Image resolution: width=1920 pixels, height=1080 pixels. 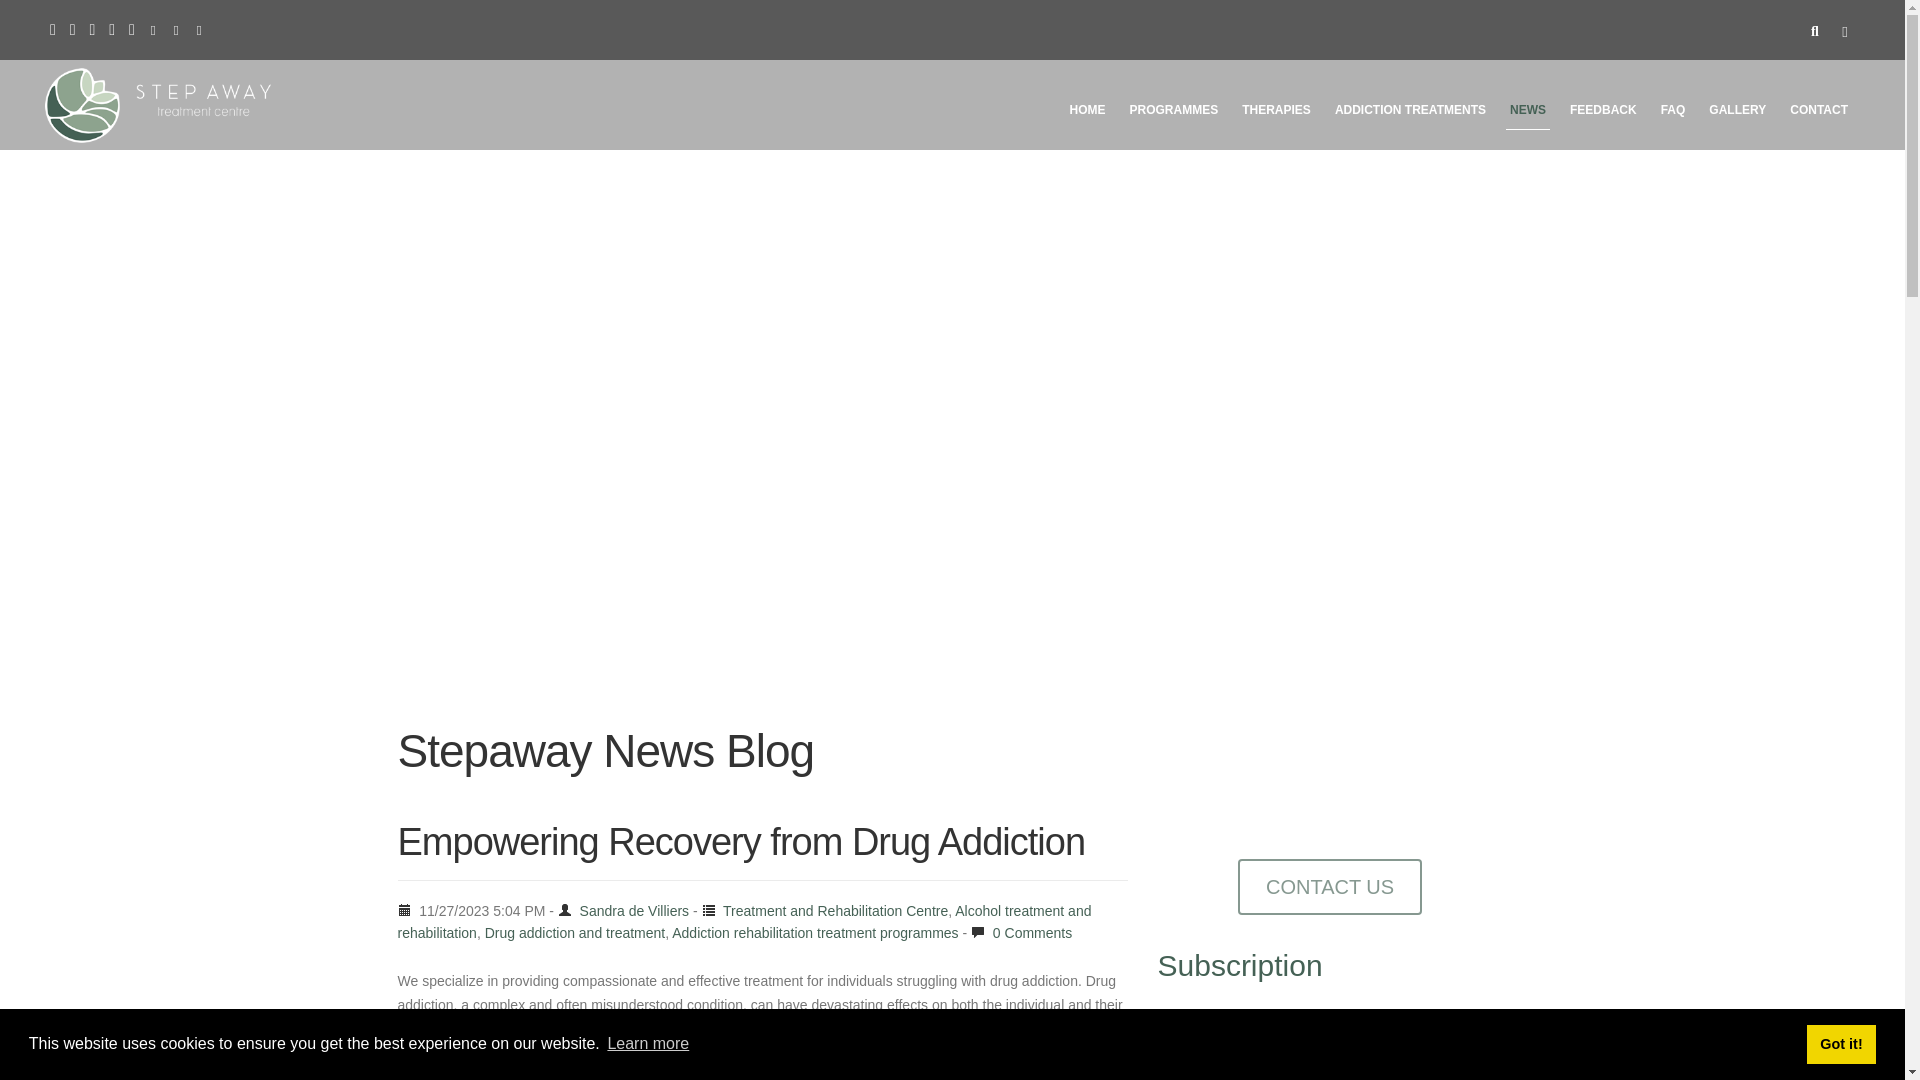 What do you see at coordinates (1604, 114) in the screenshot?
I see `FEEDBACK` at bounding box center [1604, 114].